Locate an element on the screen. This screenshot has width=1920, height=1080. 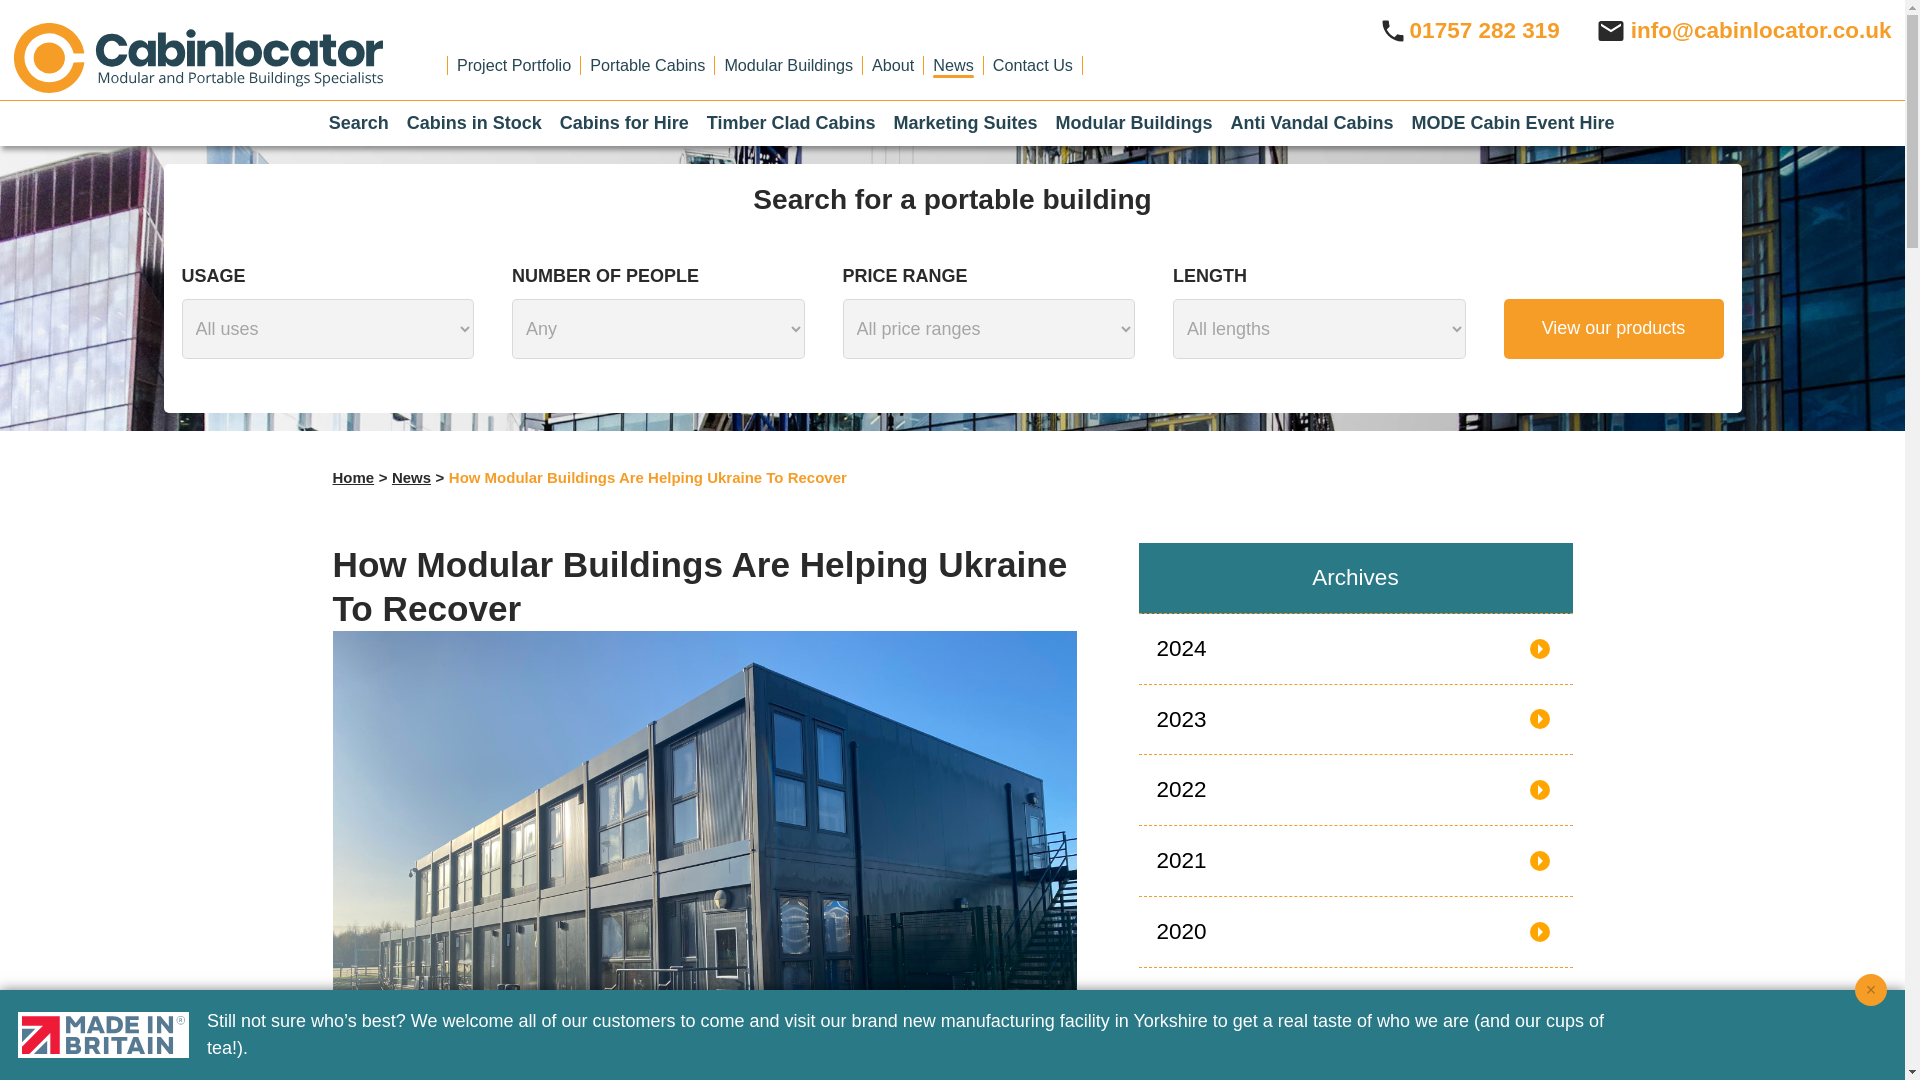
Contact Us is located at coordinates (1032, 65).